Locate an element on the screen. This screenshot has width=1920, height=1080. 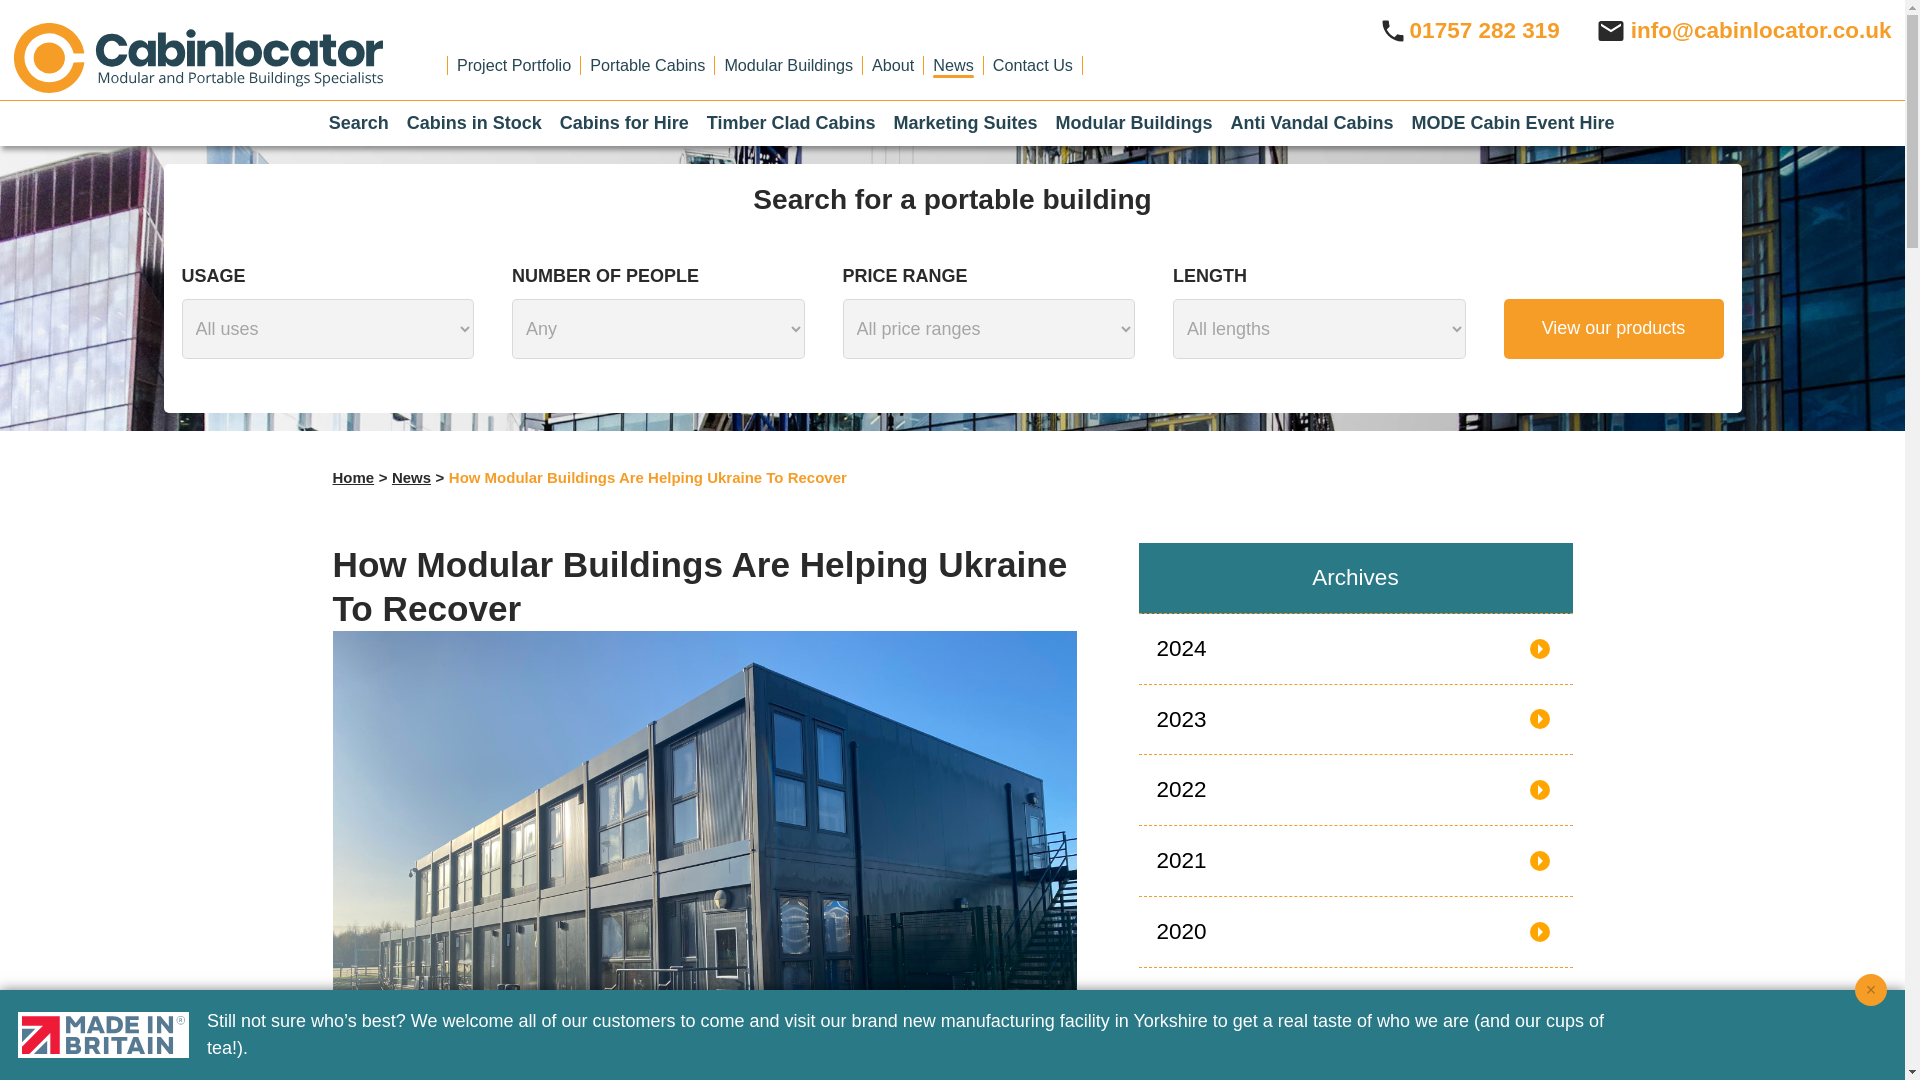
Contact Us is located at coordinates (1032, 65).